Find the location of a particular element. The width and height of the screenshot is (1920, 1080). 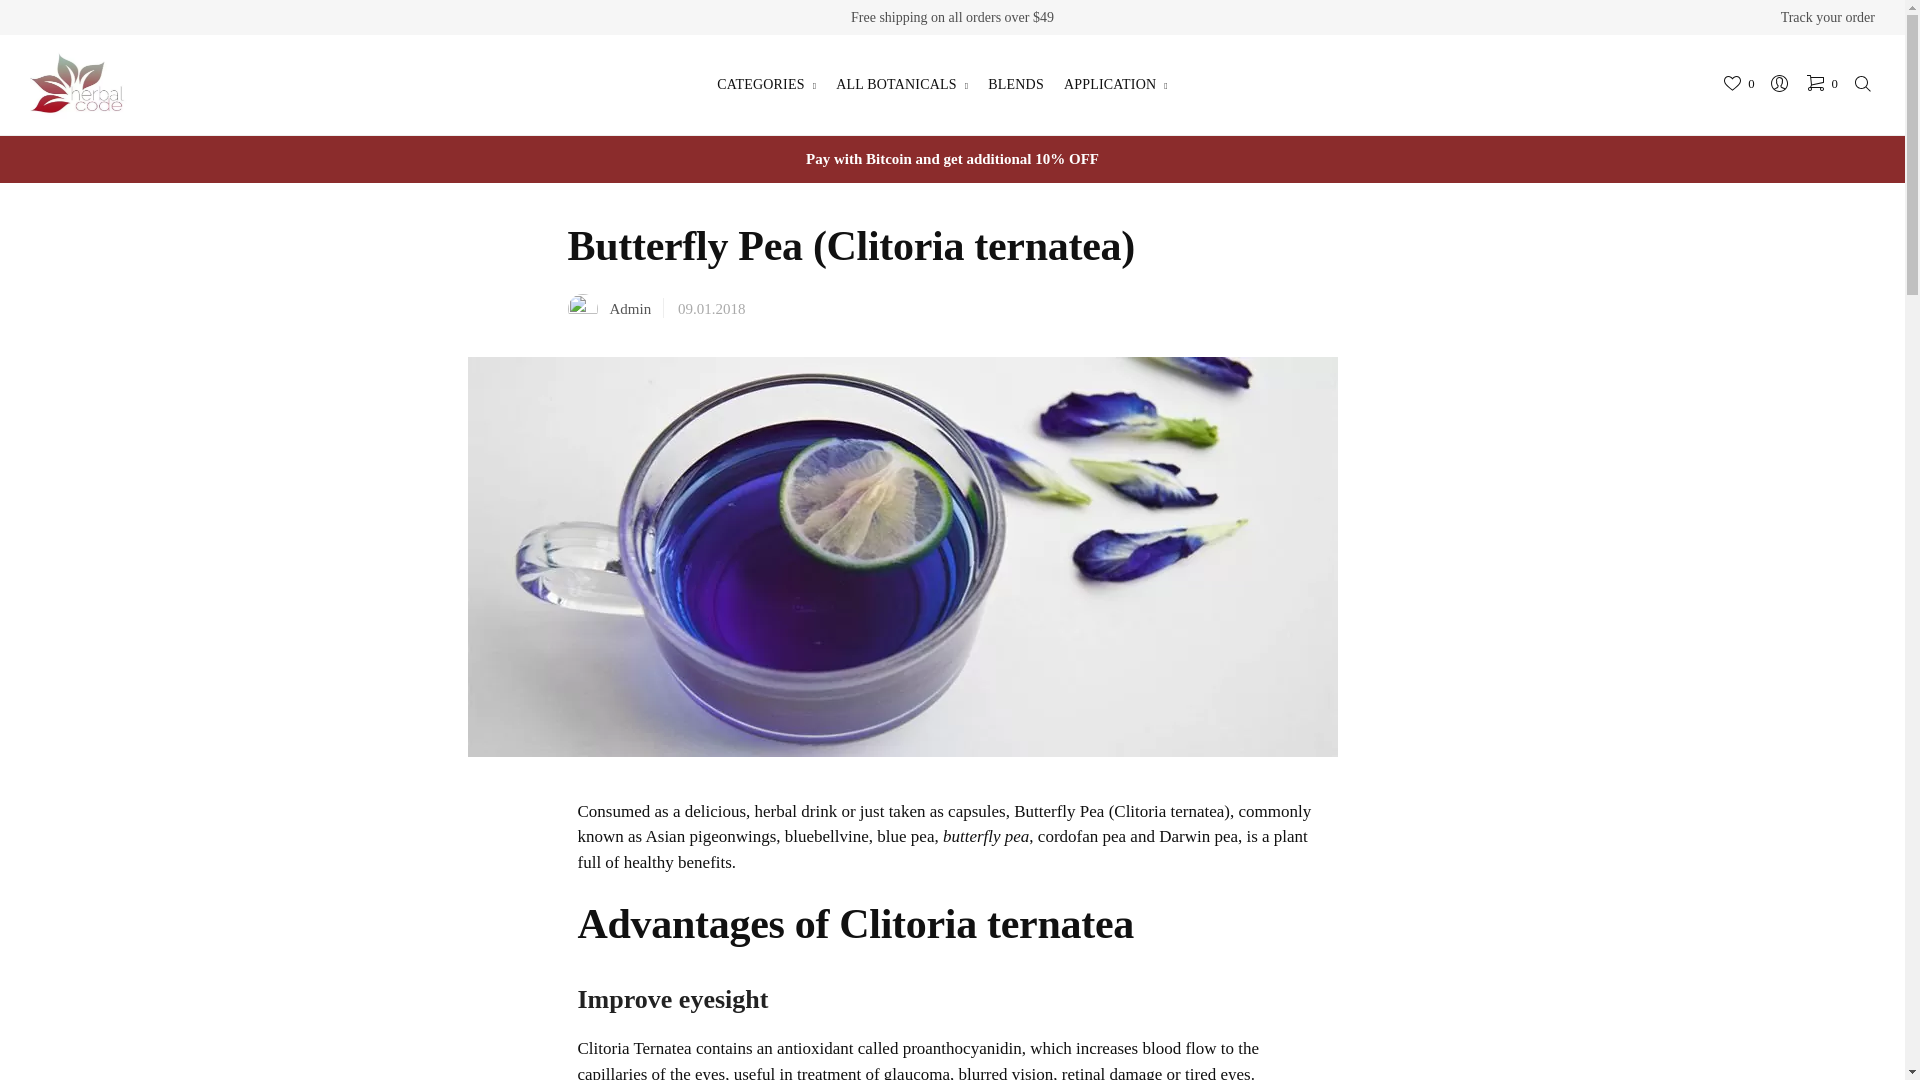

Track your order is located at coordinates (1828, 17).